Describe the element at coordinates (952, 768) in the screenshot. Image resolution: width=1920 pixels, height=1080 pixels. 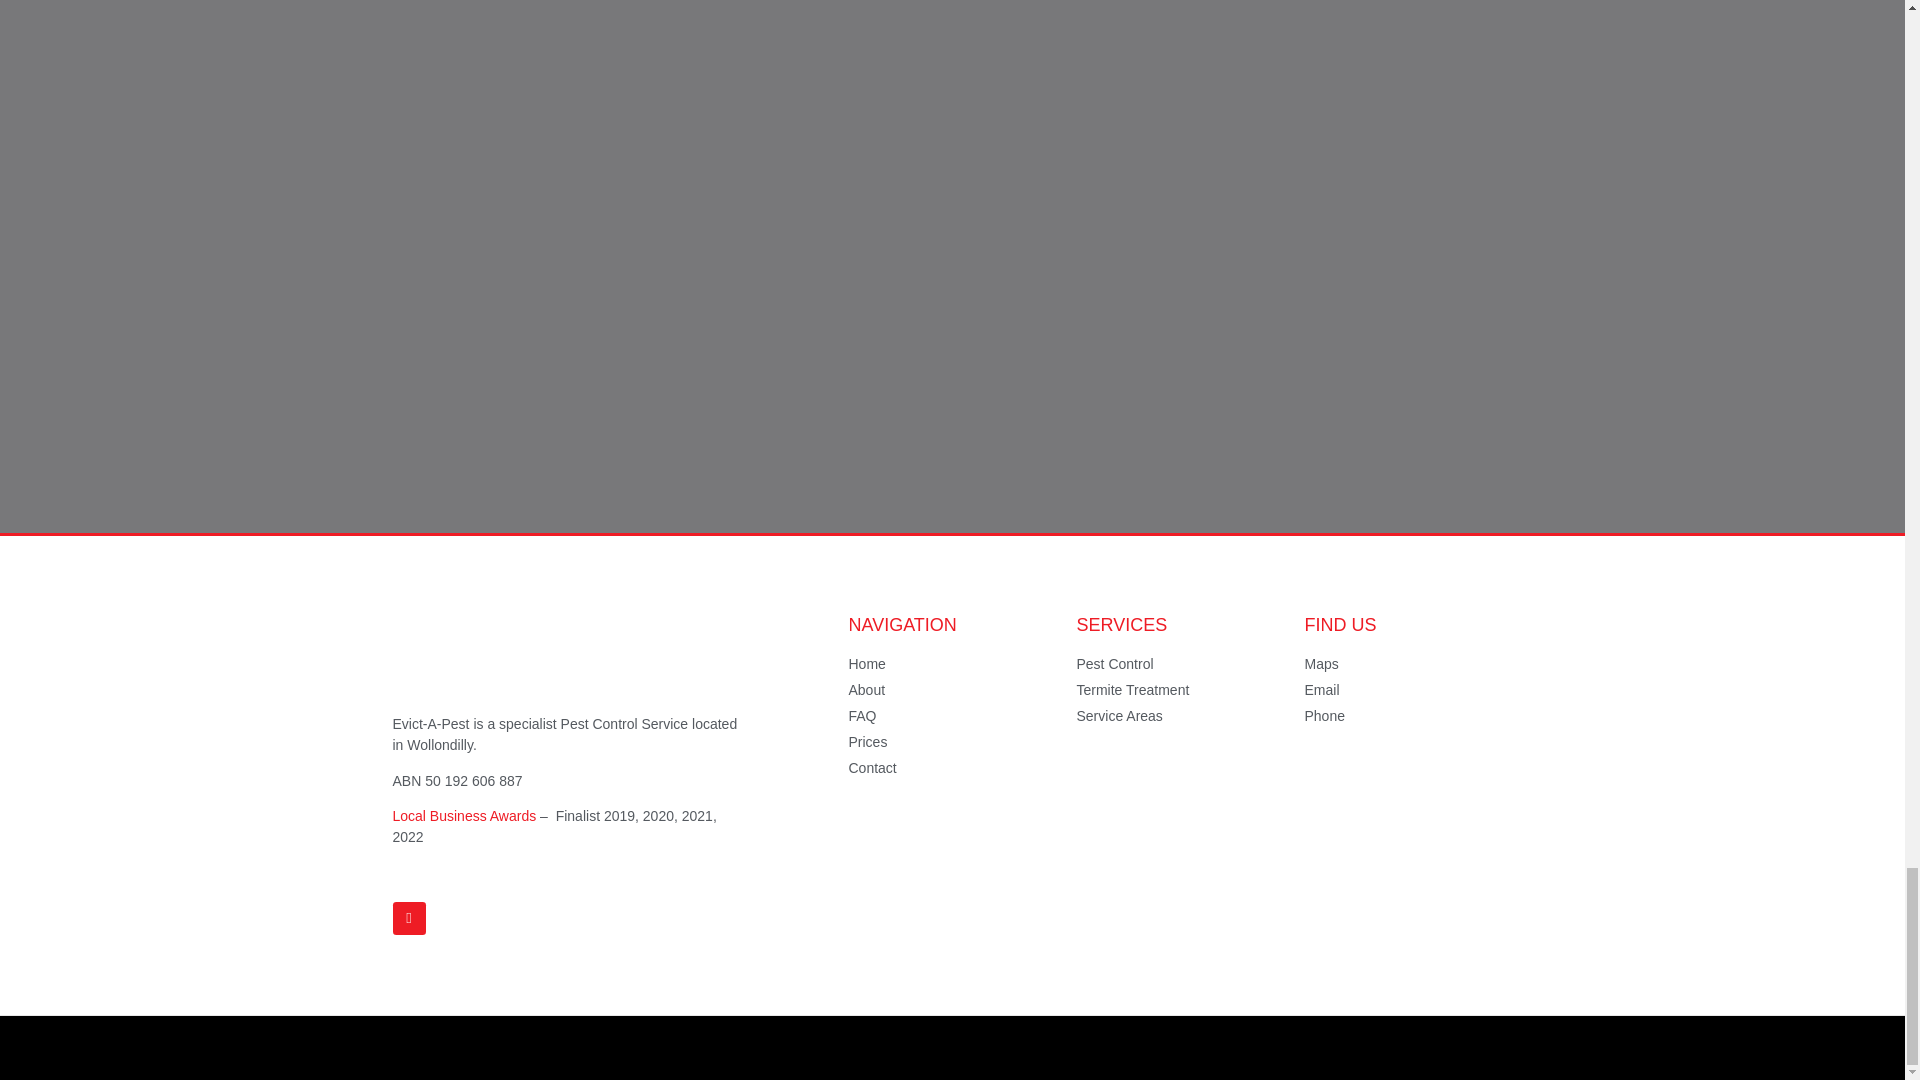
I see `Contact` at that location.